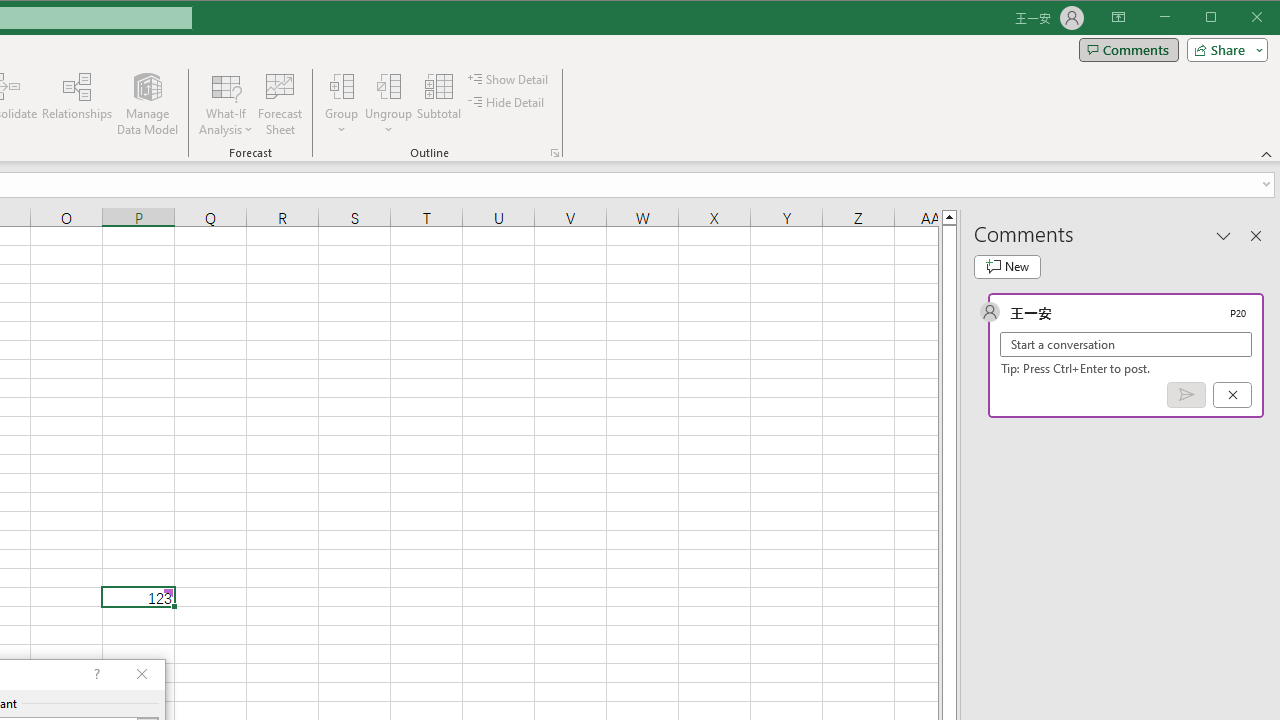  I want to click on Cancel, so click(1232, 395).